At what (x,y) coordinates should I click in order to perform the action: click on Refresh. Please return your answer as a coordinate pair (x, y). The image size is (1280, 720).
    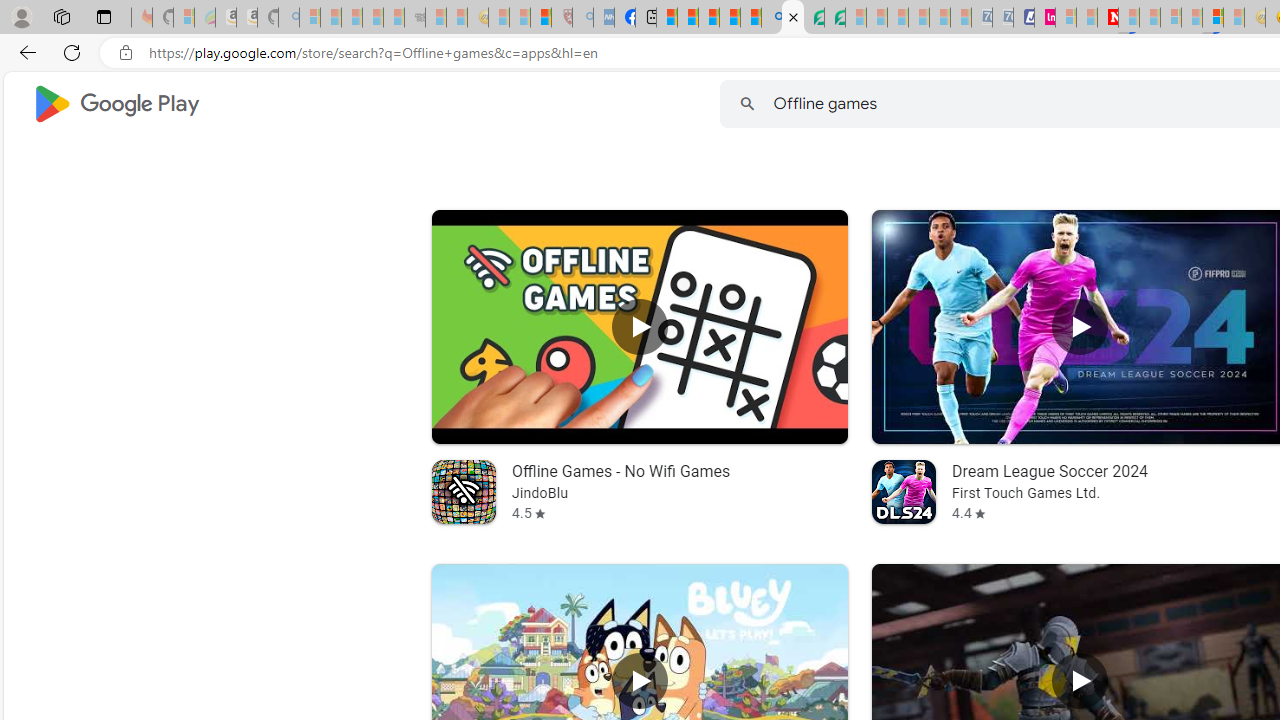
    Looking at the image, I should click on (72, 52).